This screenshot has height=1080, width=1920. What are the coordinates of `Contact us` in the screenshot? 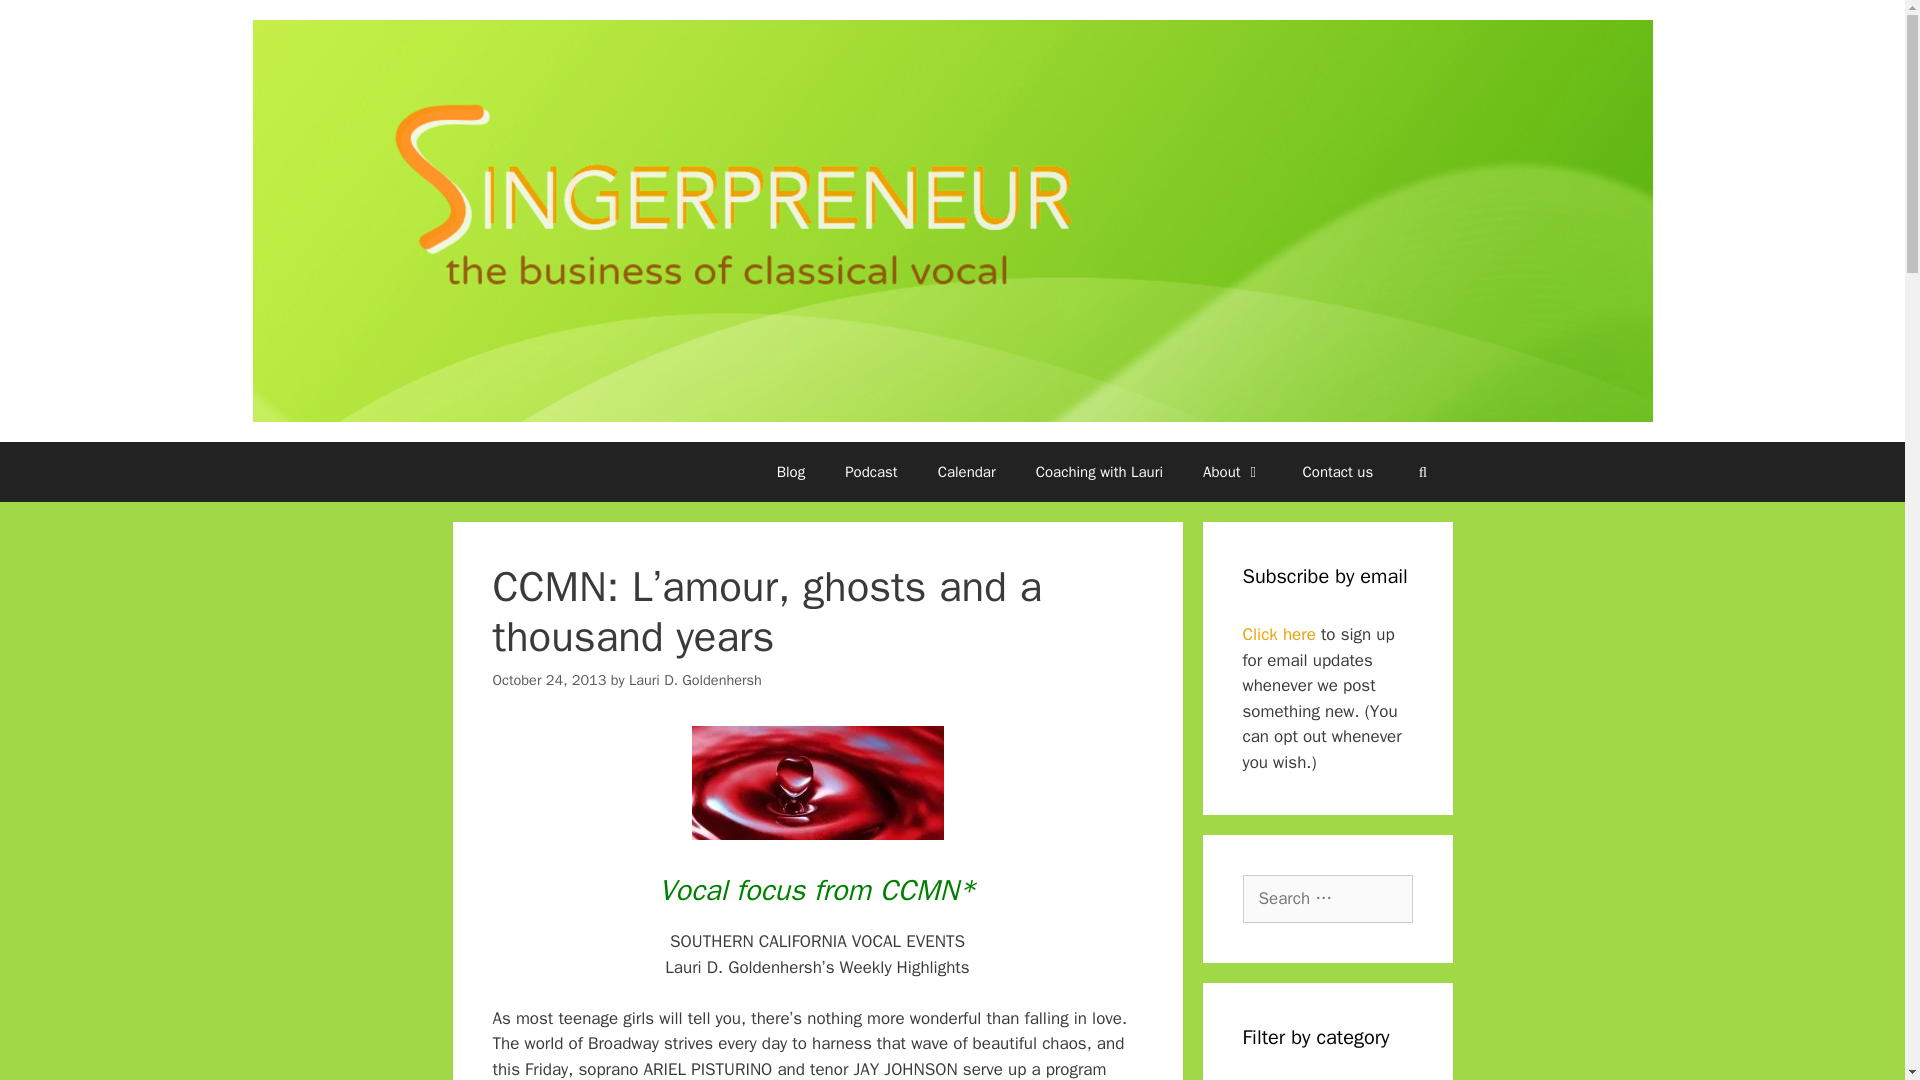 It's located at (1338, 472).